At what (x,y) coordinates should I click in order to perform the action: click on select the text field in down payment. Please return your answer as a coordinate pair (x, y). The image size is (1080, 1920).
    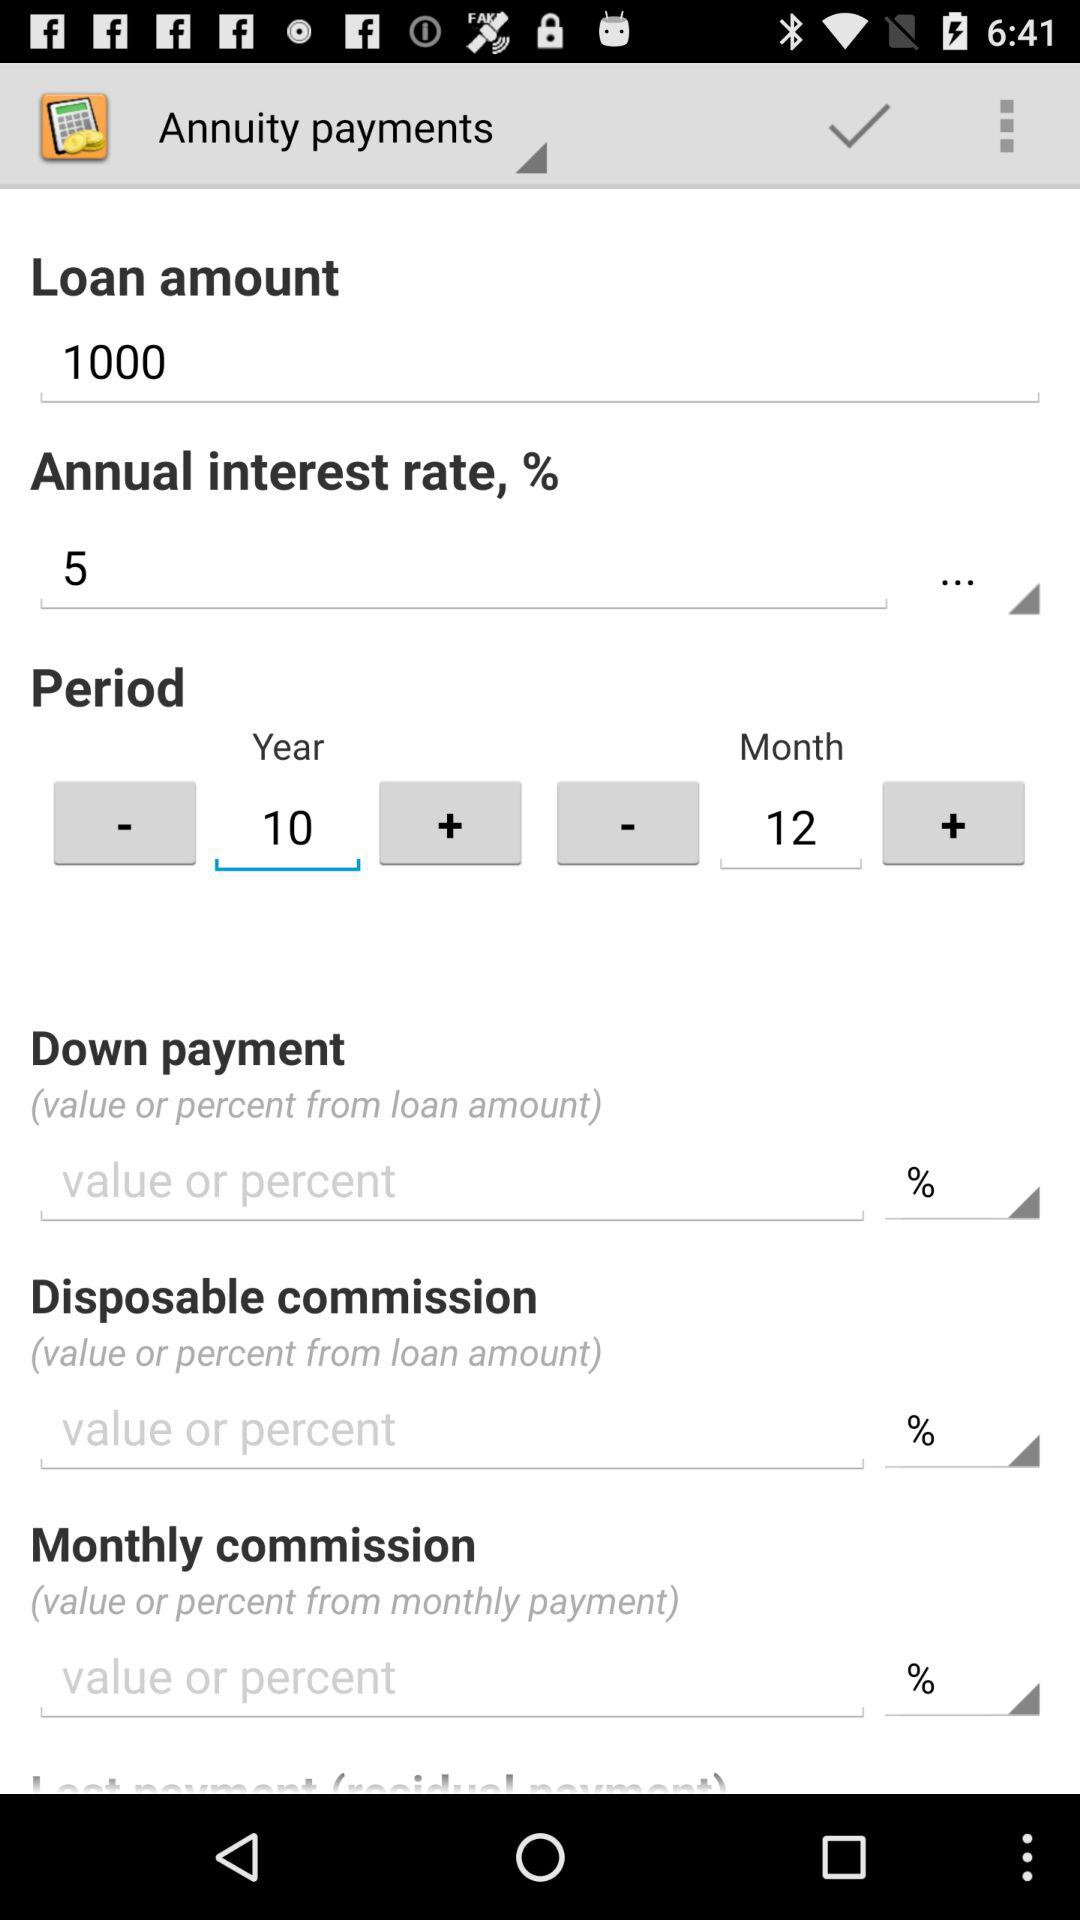
    Looking at the image, I should click on (452, 1180).